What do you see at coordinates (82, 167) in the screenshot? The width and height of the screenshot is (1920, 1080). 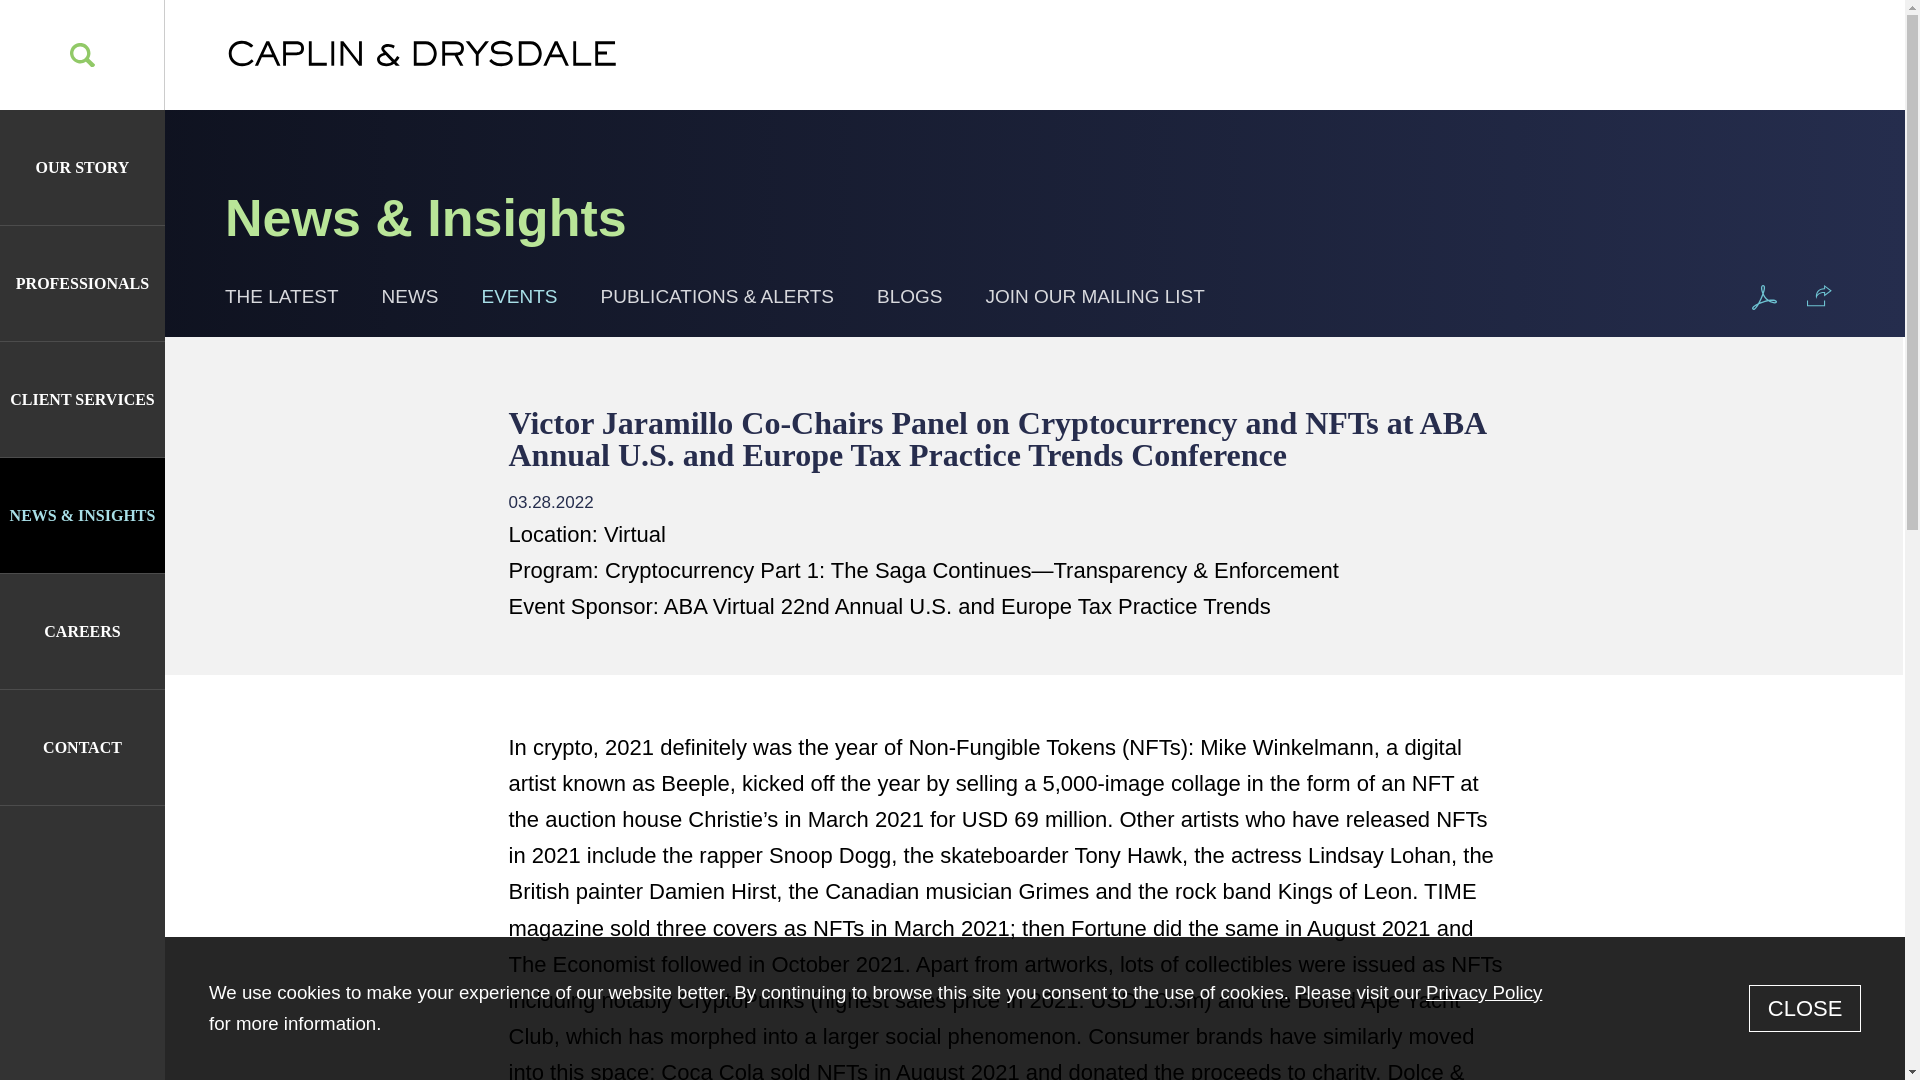 I see `OUR STORY` at bounding box center [82, 167].